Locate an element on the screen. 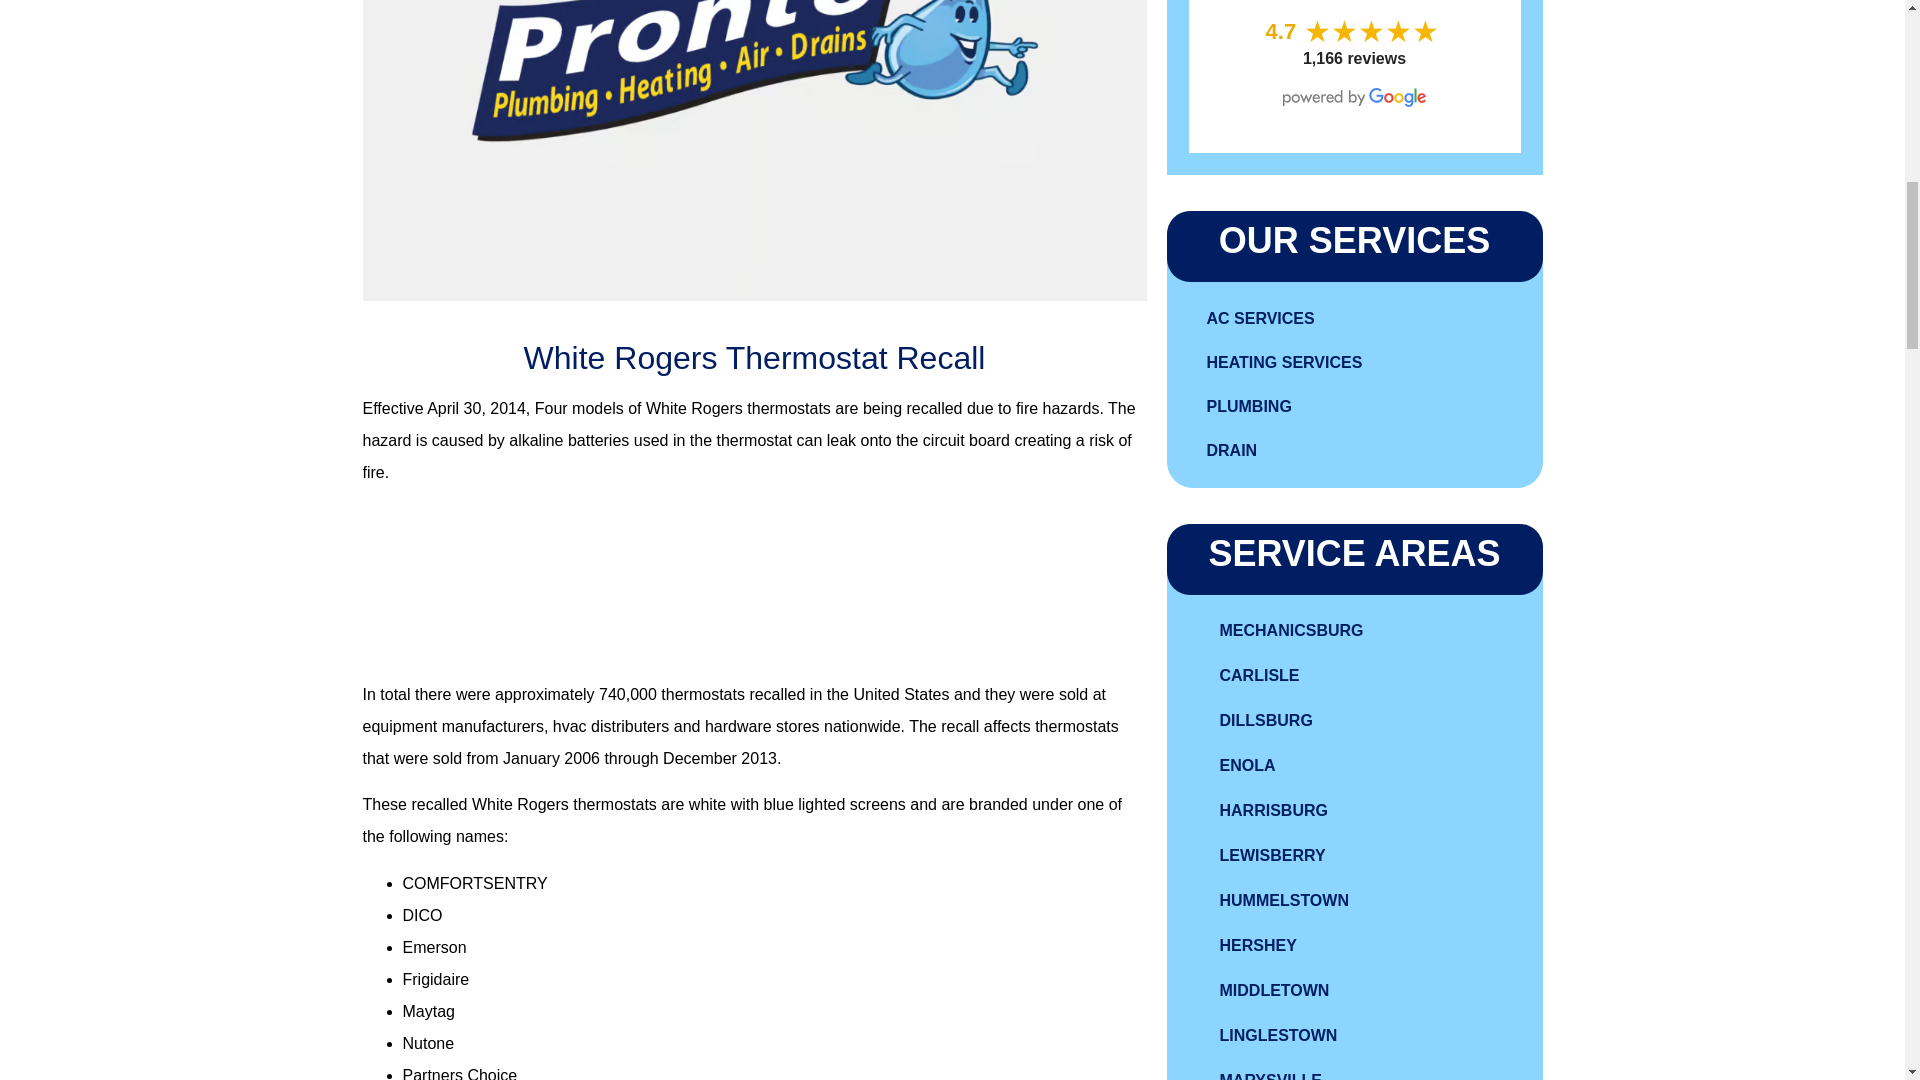 Image resolution: width=1920 pixels, height=1080 pixels. Powered by Google is located at coordinates (1354, 96).